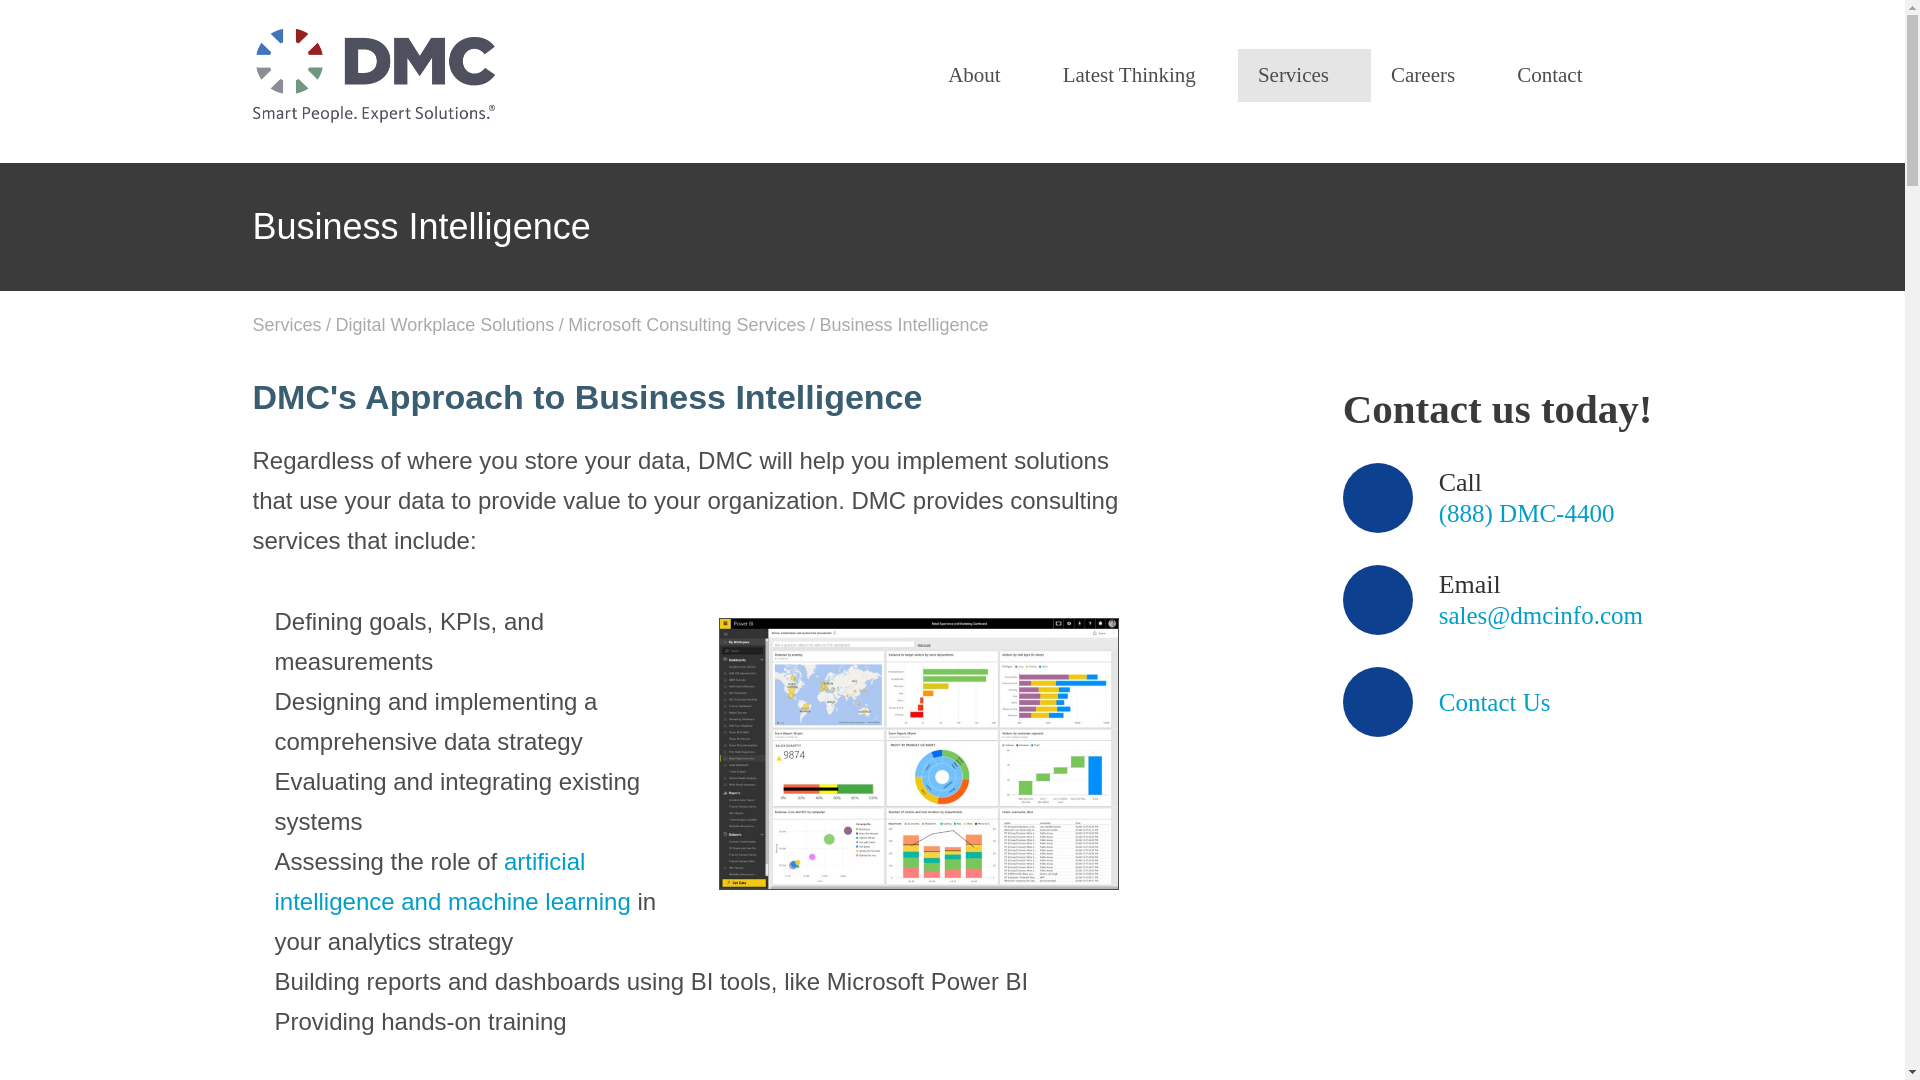  I want to click on Business Intelligence, so click(904, 324).